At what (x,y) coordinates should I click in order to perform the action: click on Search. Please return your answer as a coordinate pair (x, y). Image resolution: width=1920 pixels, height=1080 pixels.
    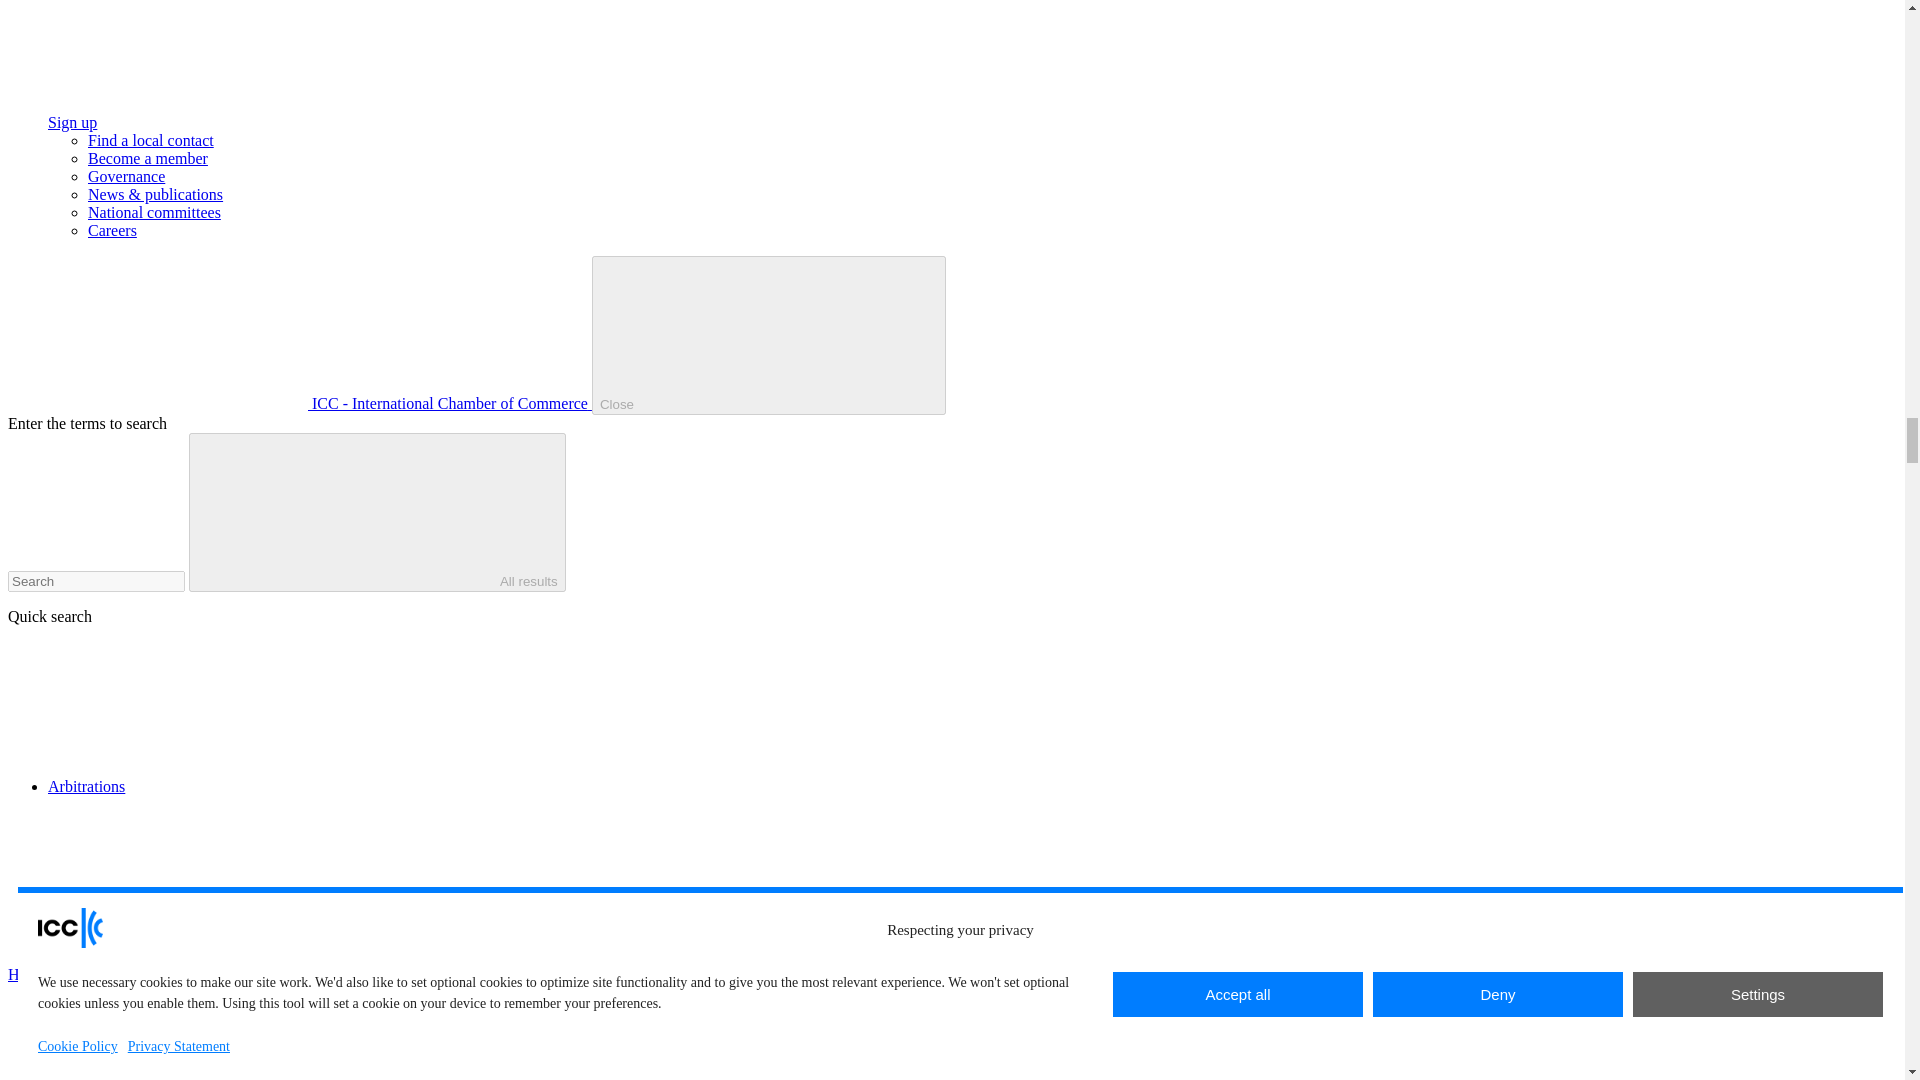
    Looking at the image, I should click on (96, 581).